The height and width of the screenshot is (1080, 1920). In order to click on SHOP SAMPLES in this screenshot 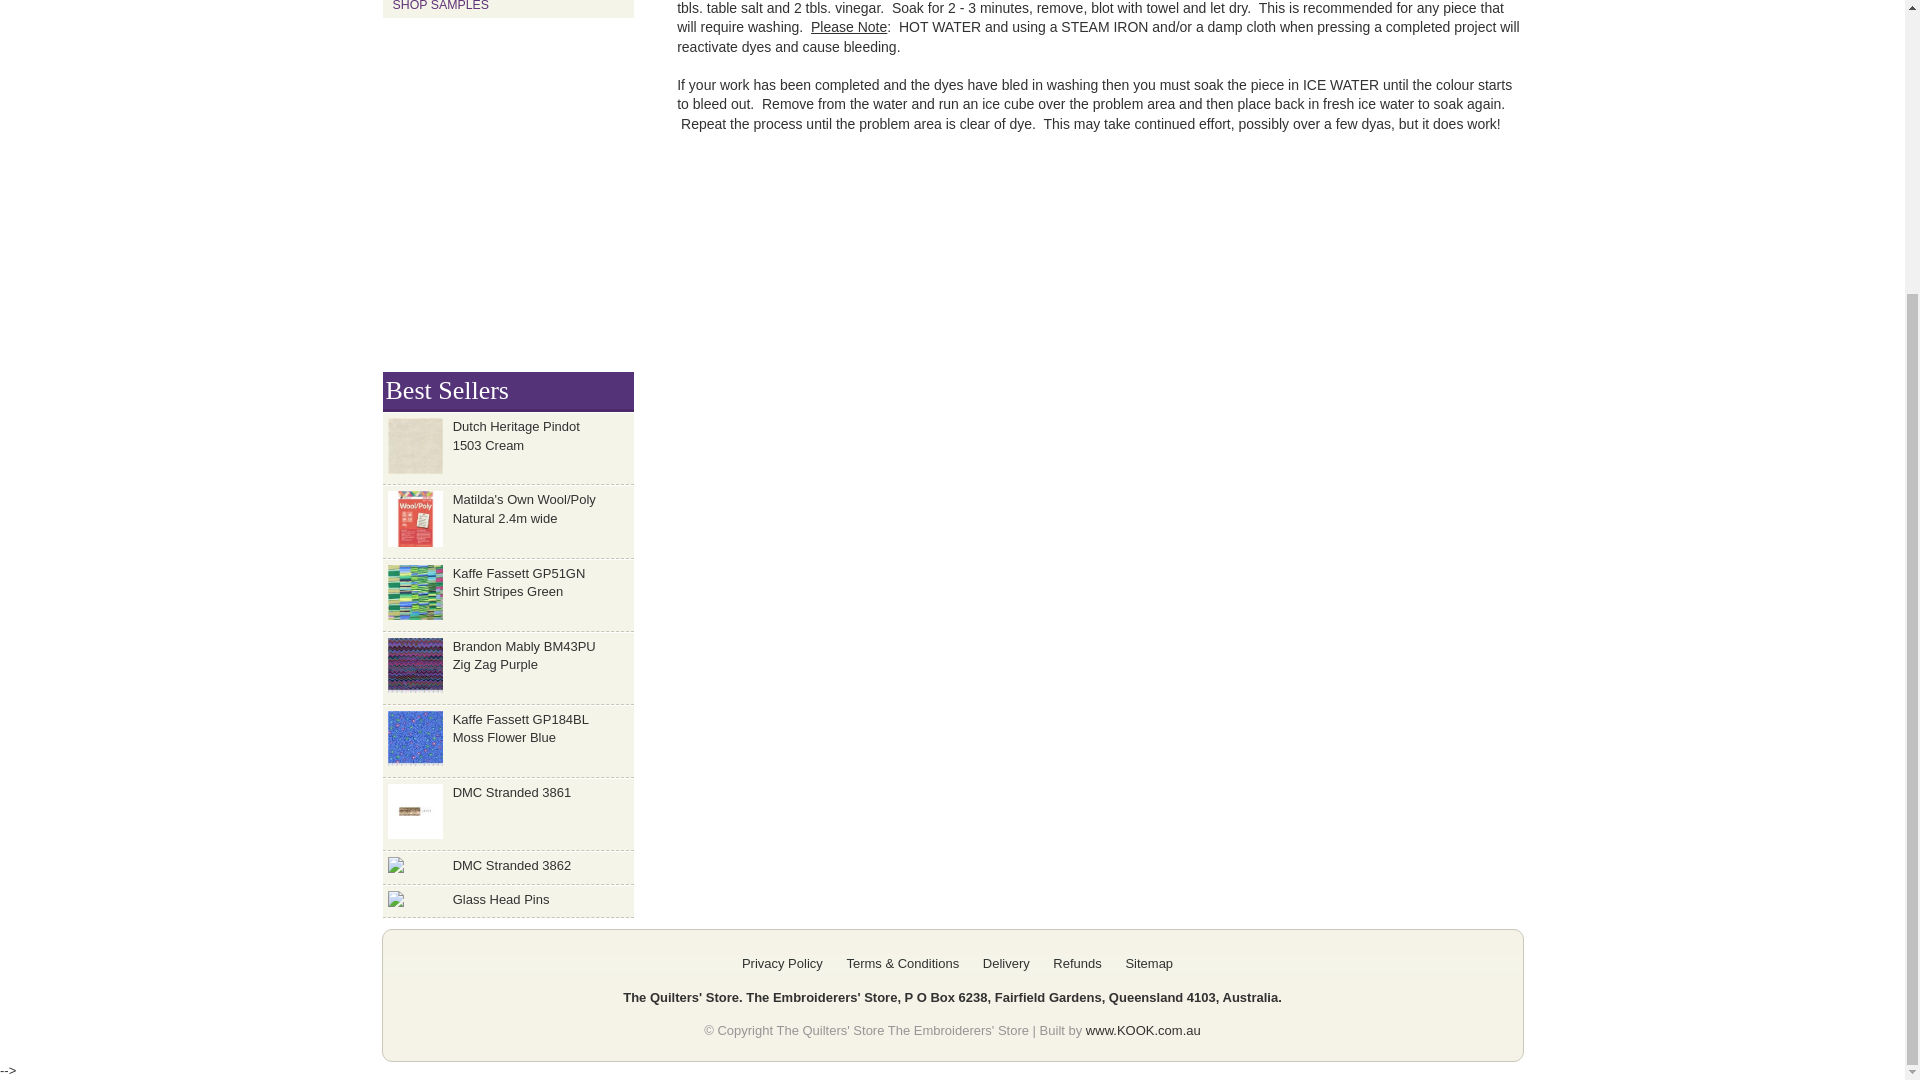, I will do `click(508, 9)`.